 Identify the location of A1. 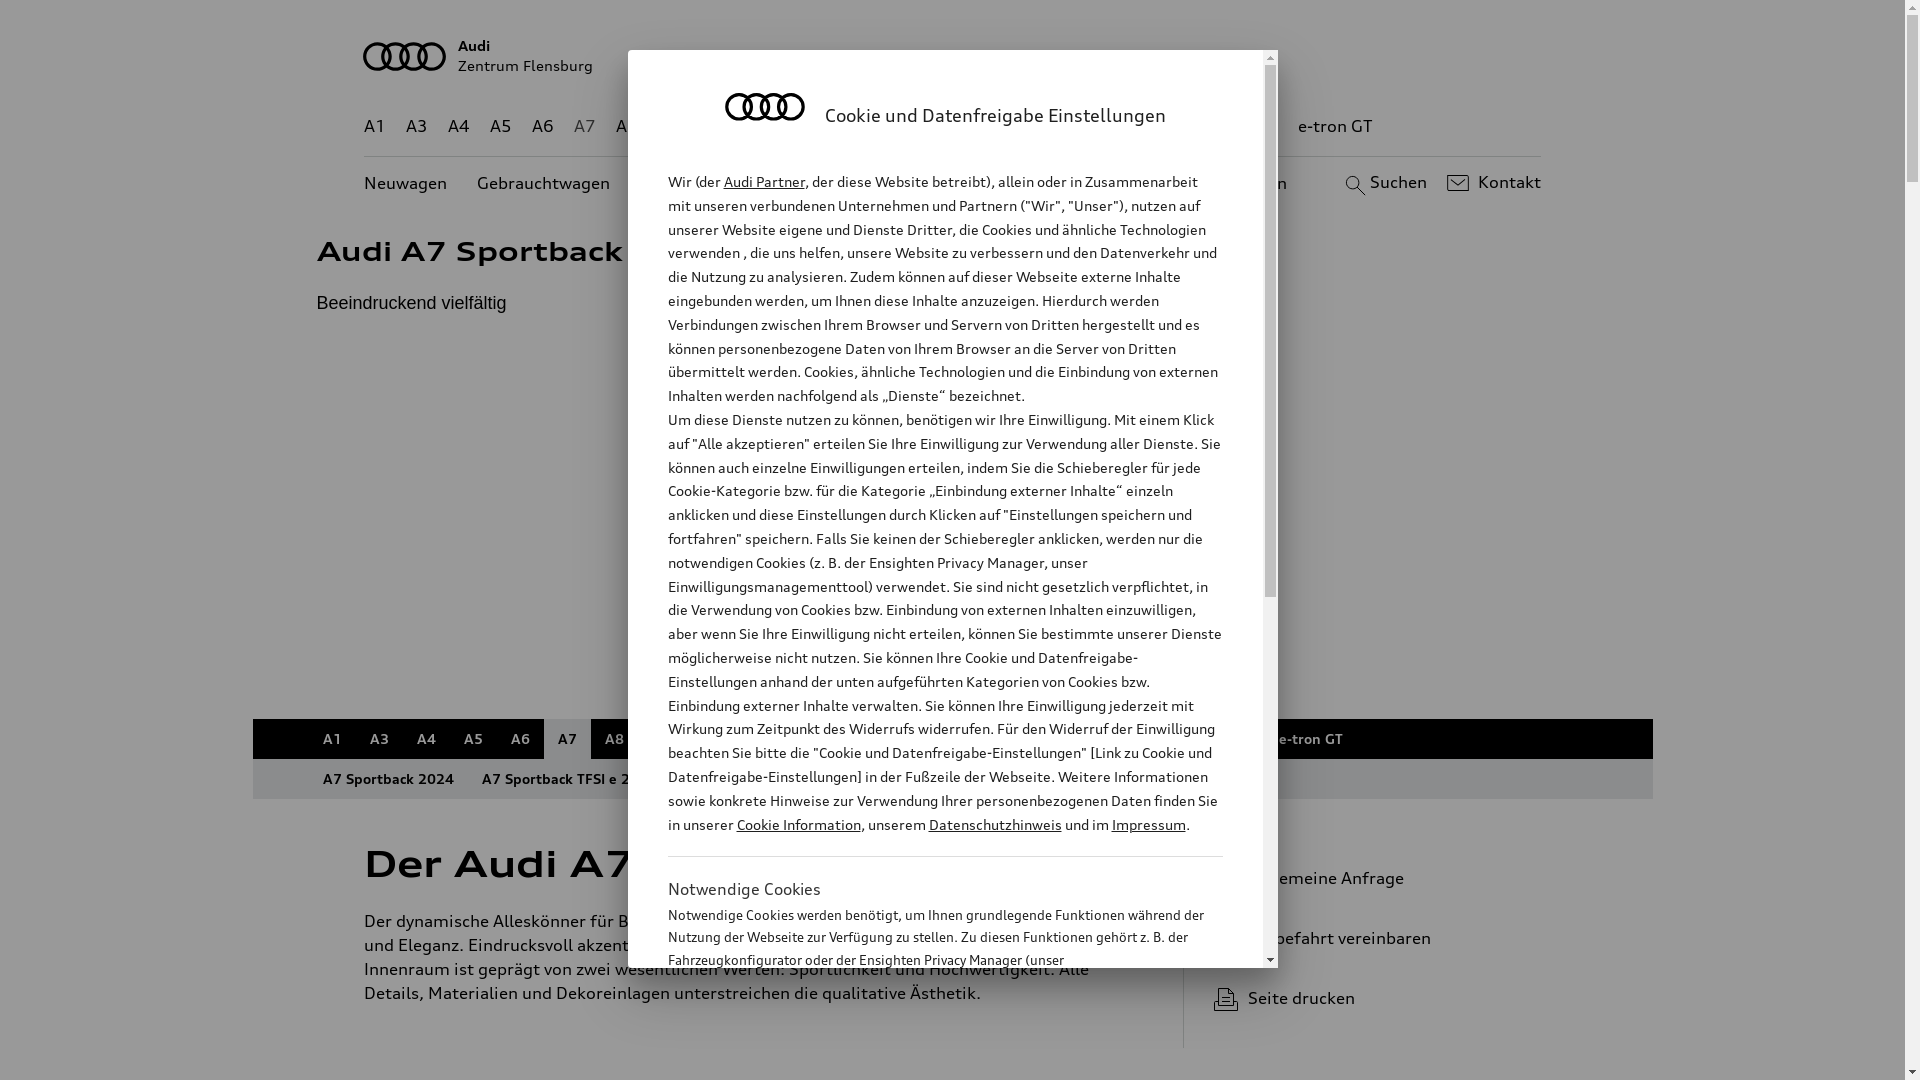
(332, 738).